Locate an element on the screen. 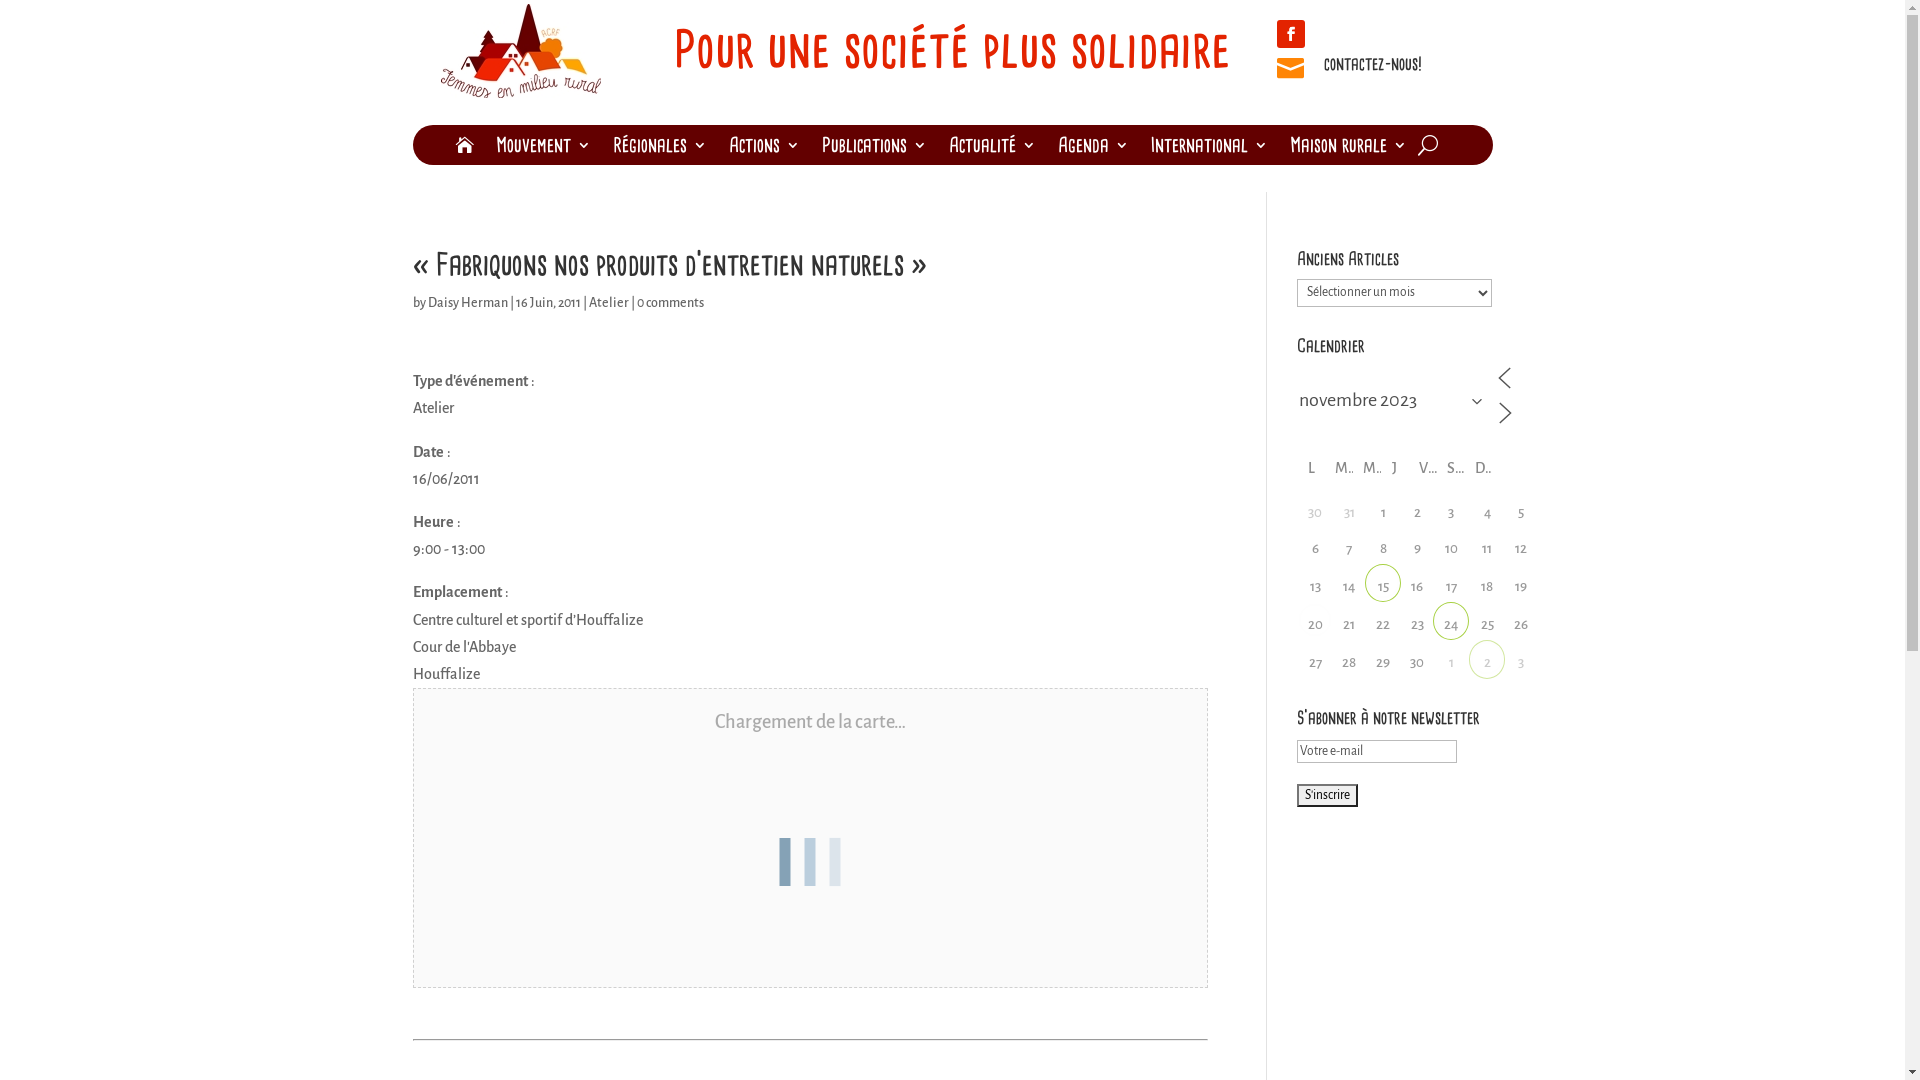  NOUVEAU LOGO petit is located at coordinates (520, 51).